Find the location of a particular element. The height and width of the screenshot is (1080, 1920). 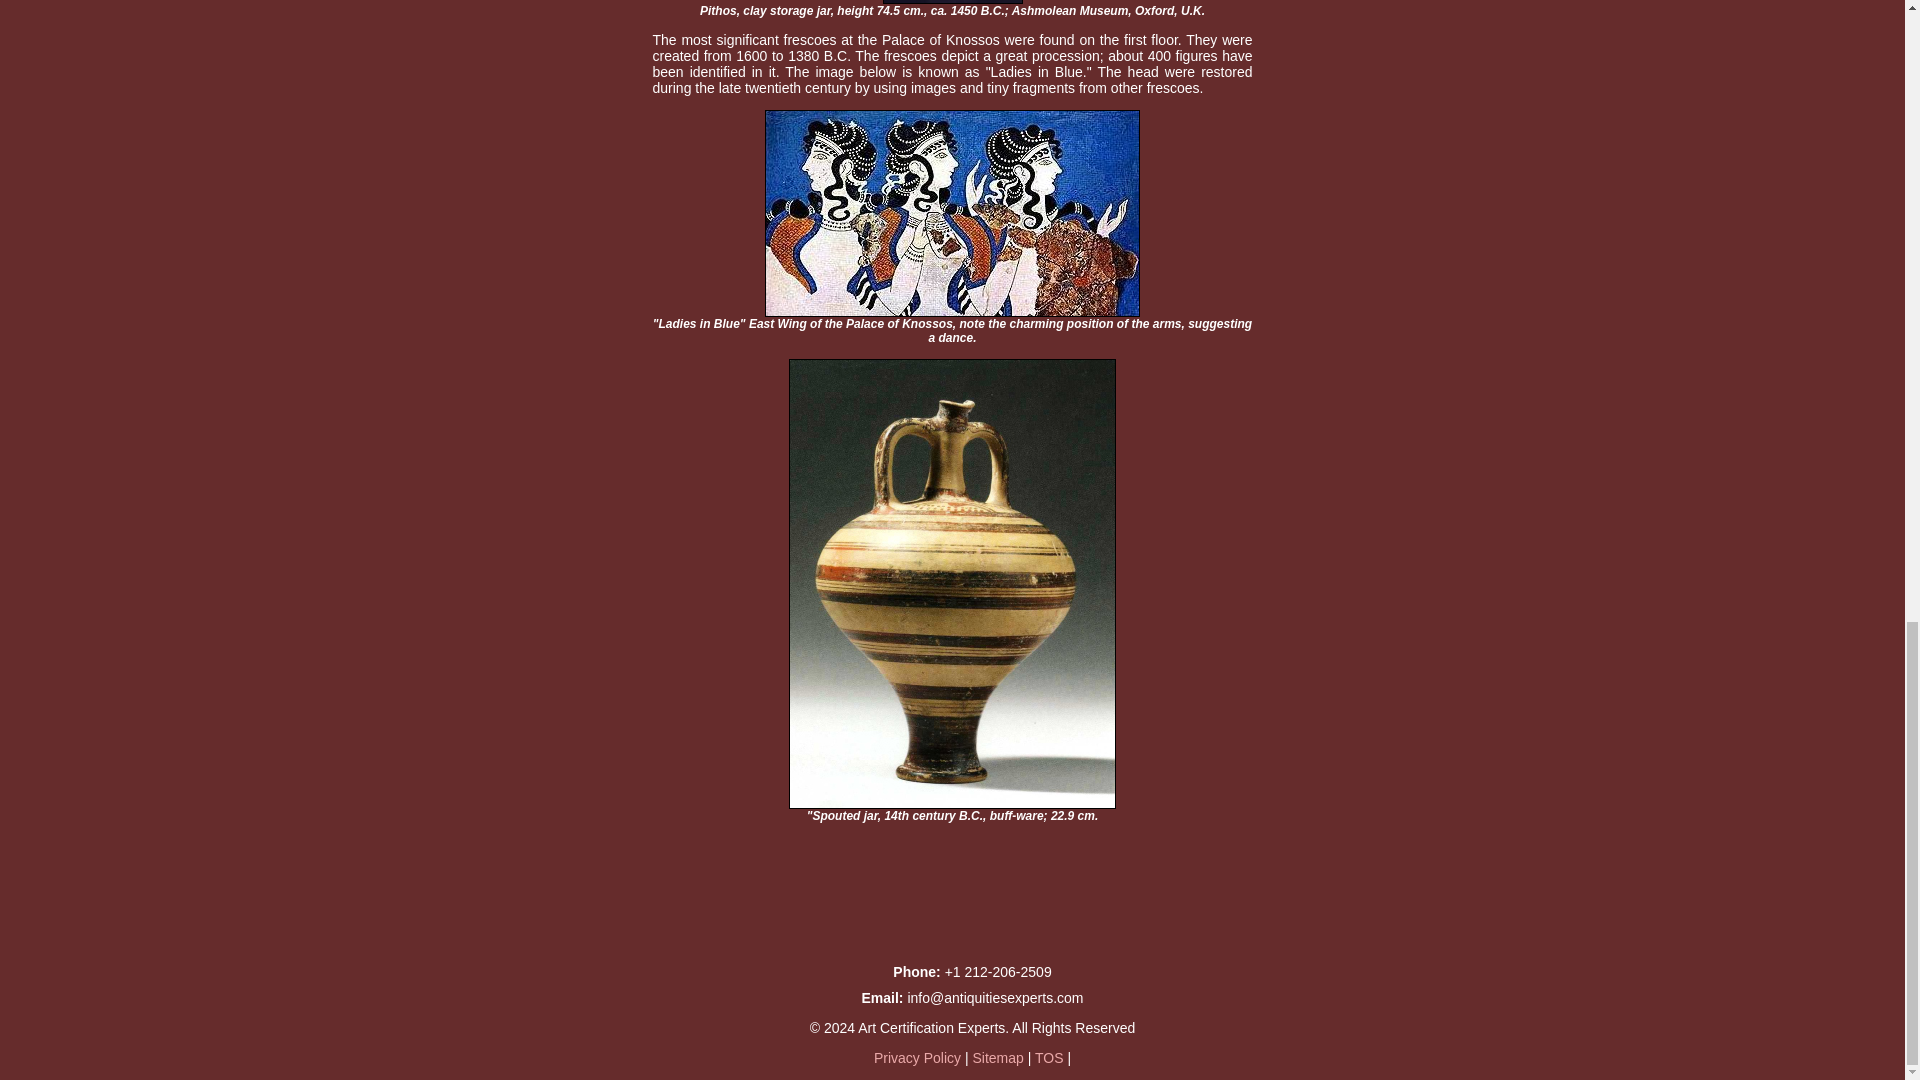

Privacy Policy is located at coordinates (919, 1057).